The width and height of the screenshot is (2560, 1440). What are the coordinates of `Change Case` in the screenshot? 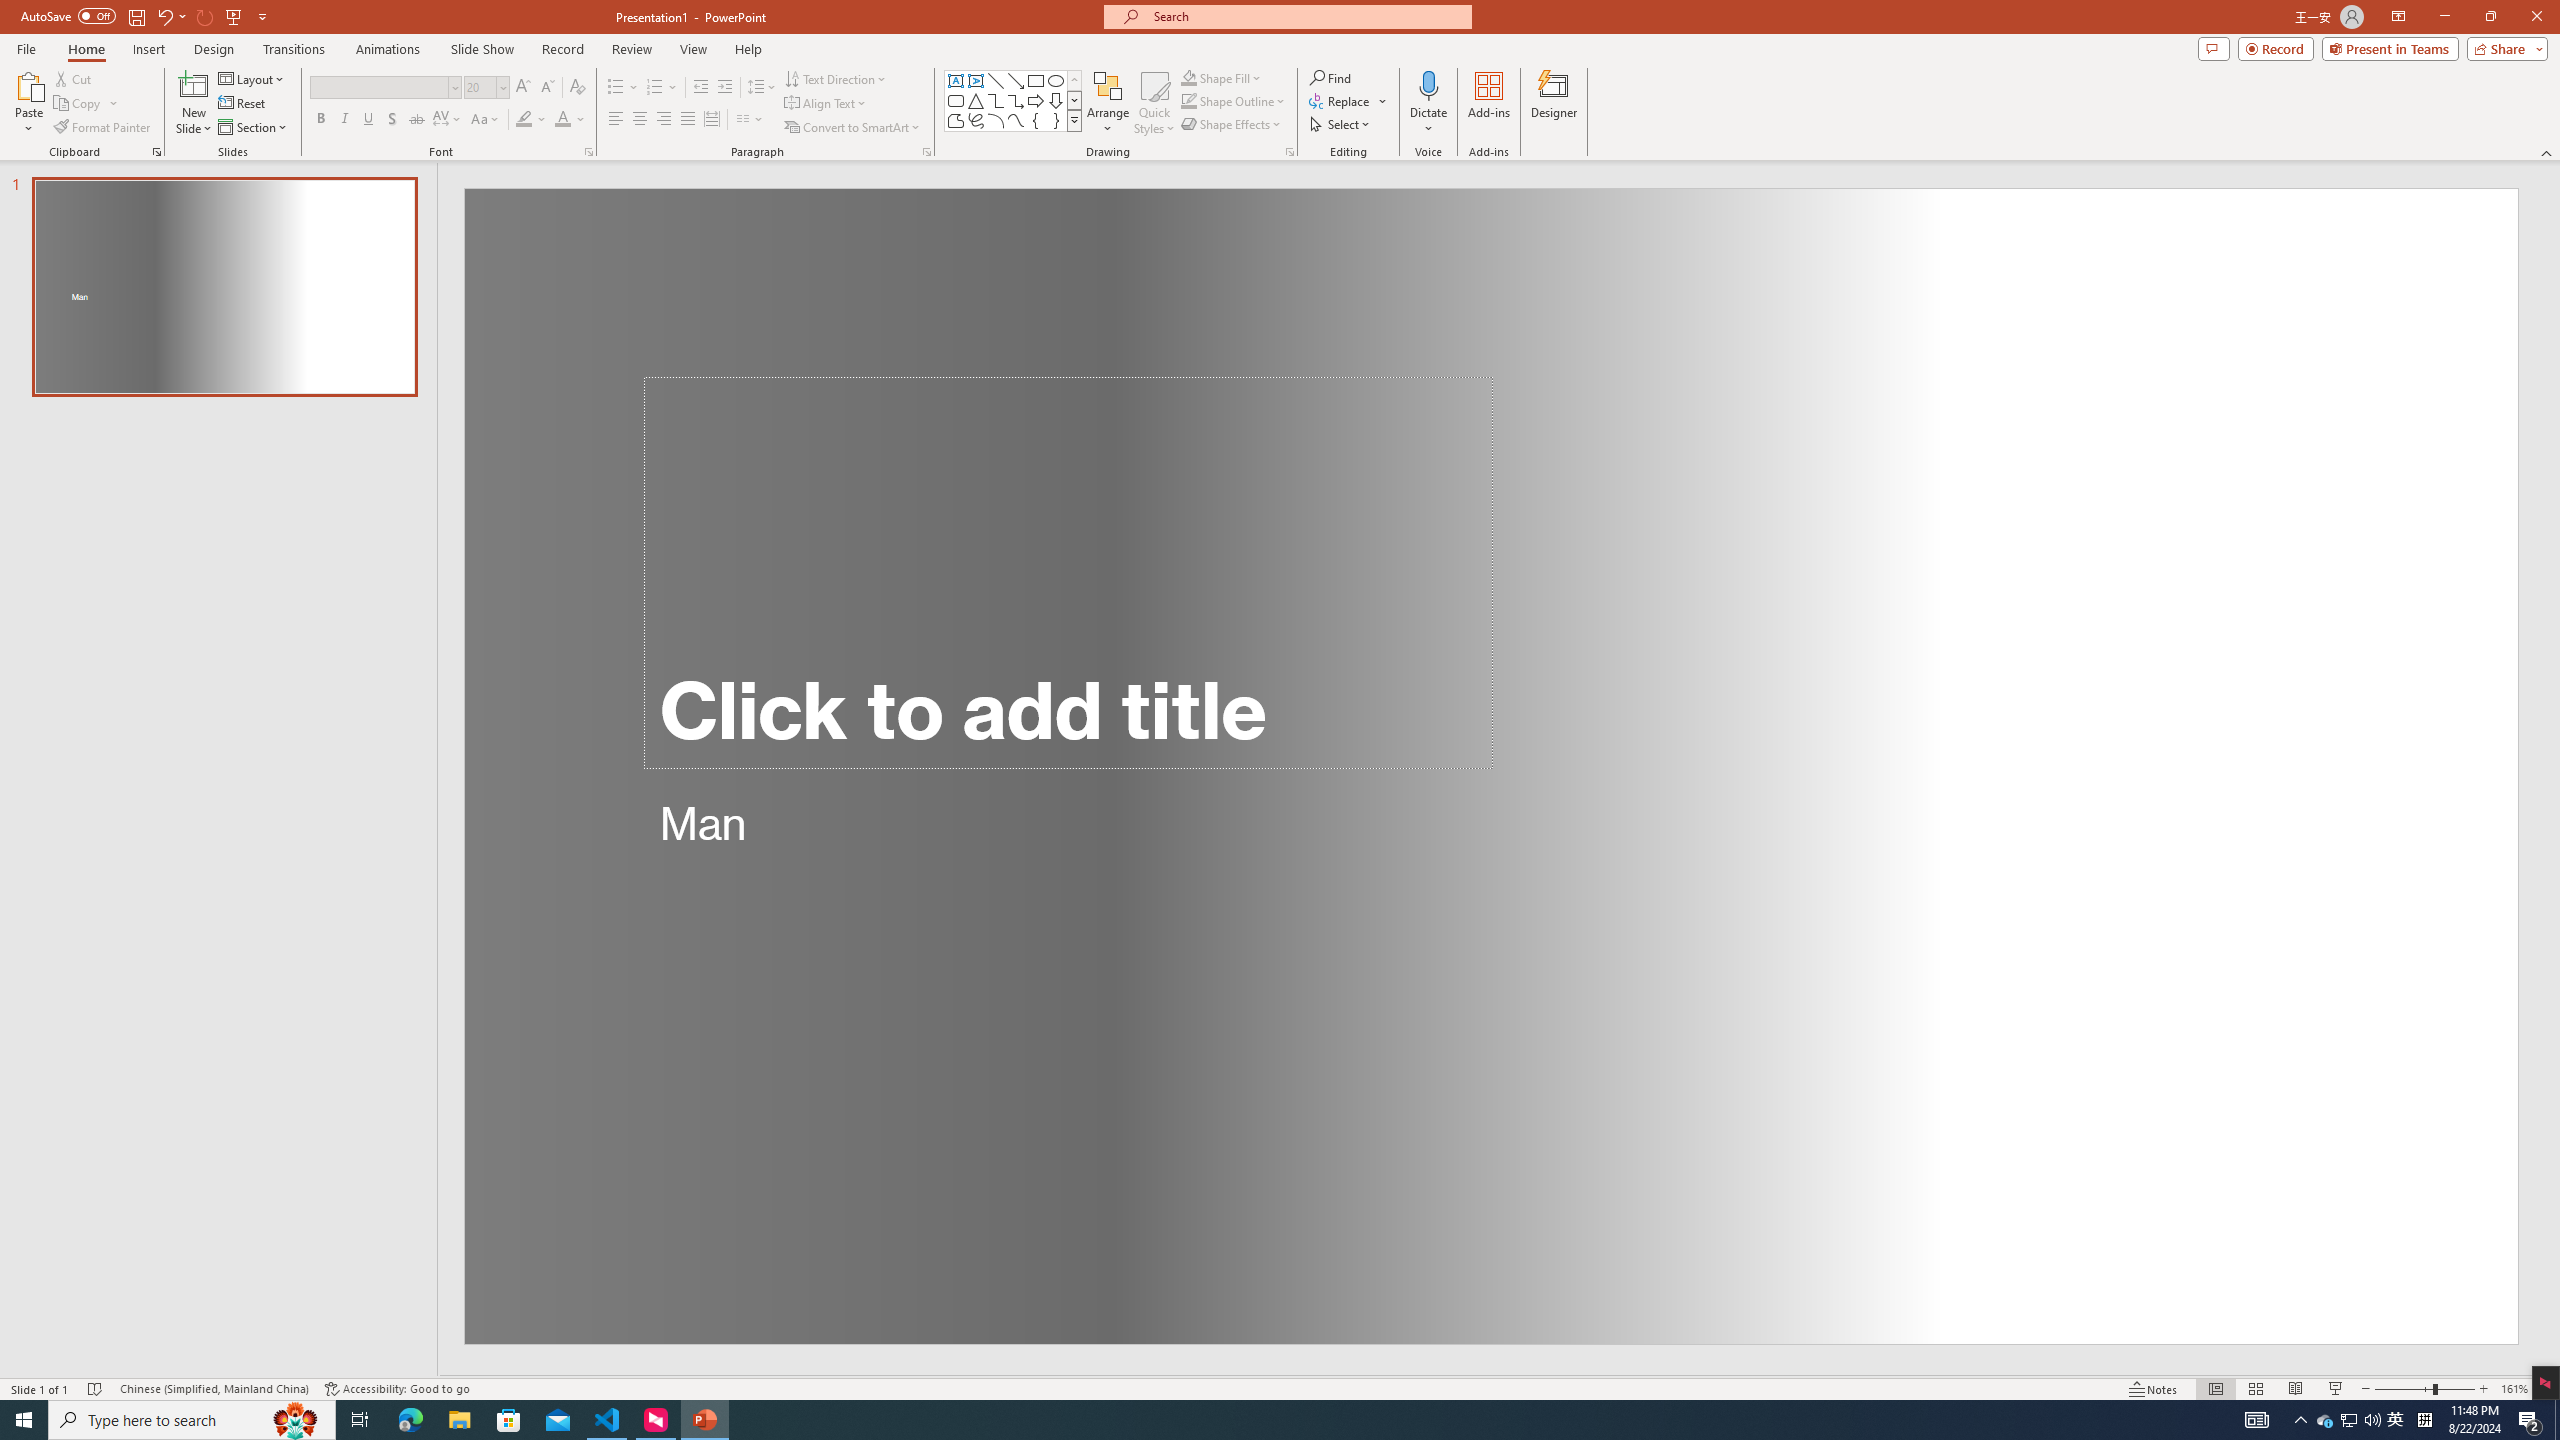 It's located at (486, 120).